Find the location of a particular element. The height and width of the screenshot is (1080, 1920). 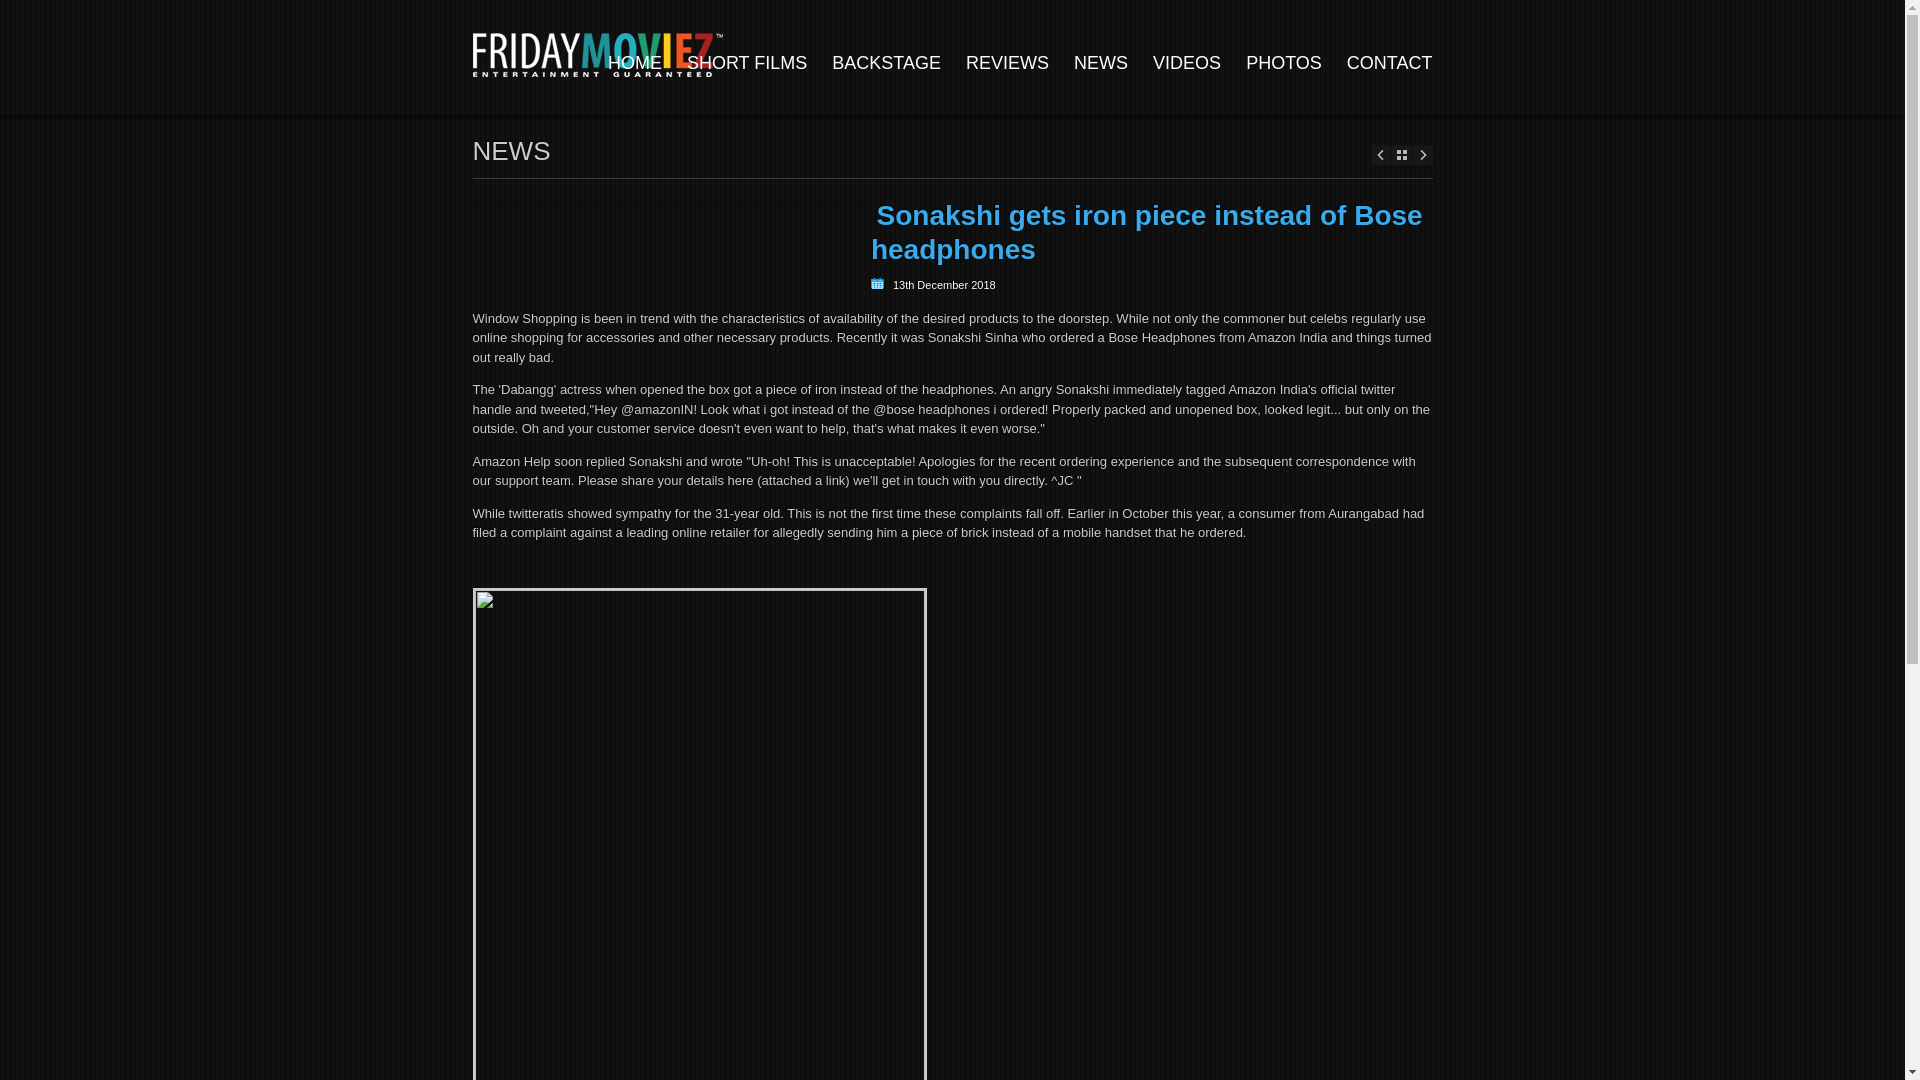

SHORT FILMS is located at coordinates (746, 62).